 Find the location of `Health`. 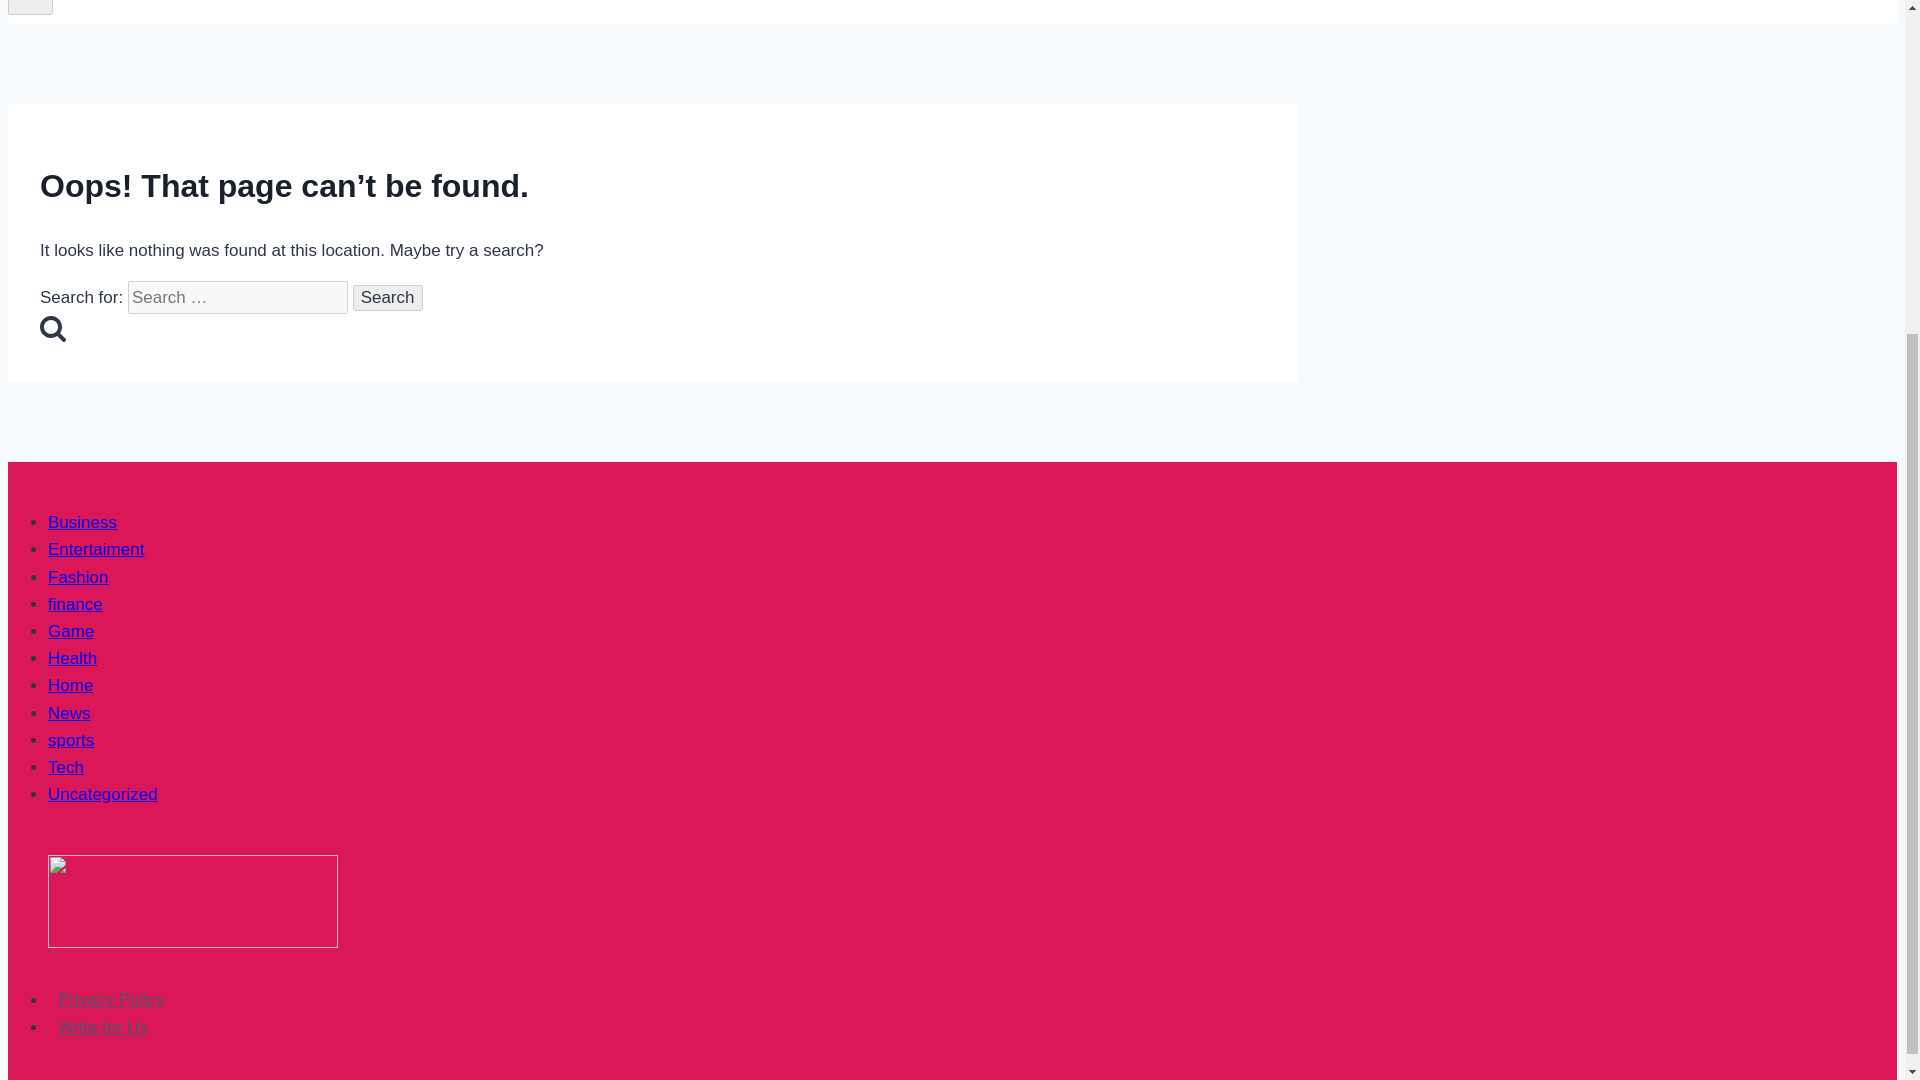

Health is located at coordinates (72, 658).